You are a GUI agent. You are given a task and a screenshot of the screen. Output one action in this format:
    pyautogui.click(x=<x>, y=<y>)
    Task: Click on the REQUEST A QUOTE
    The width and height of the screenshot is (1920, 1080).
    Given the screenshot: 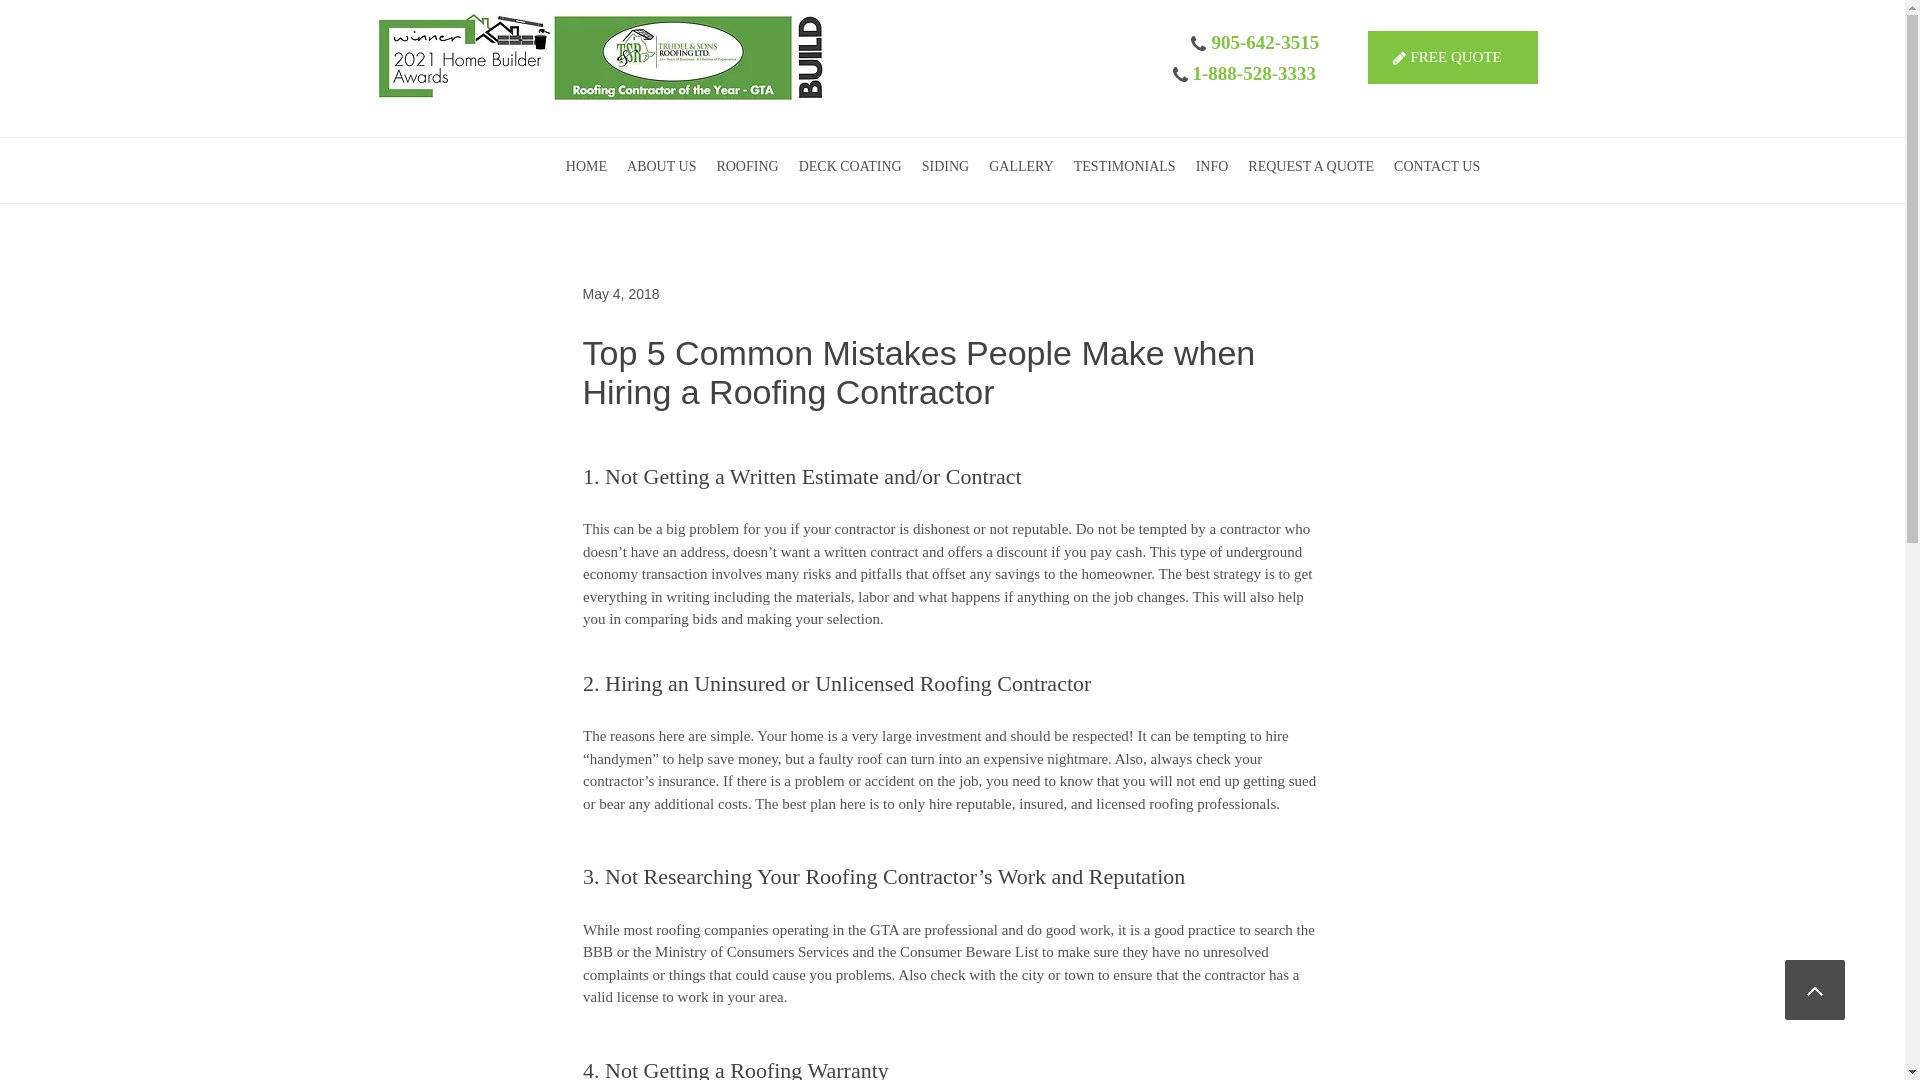 What is the action you would take?
    pyautogui.click(x=1311, y=168)
    